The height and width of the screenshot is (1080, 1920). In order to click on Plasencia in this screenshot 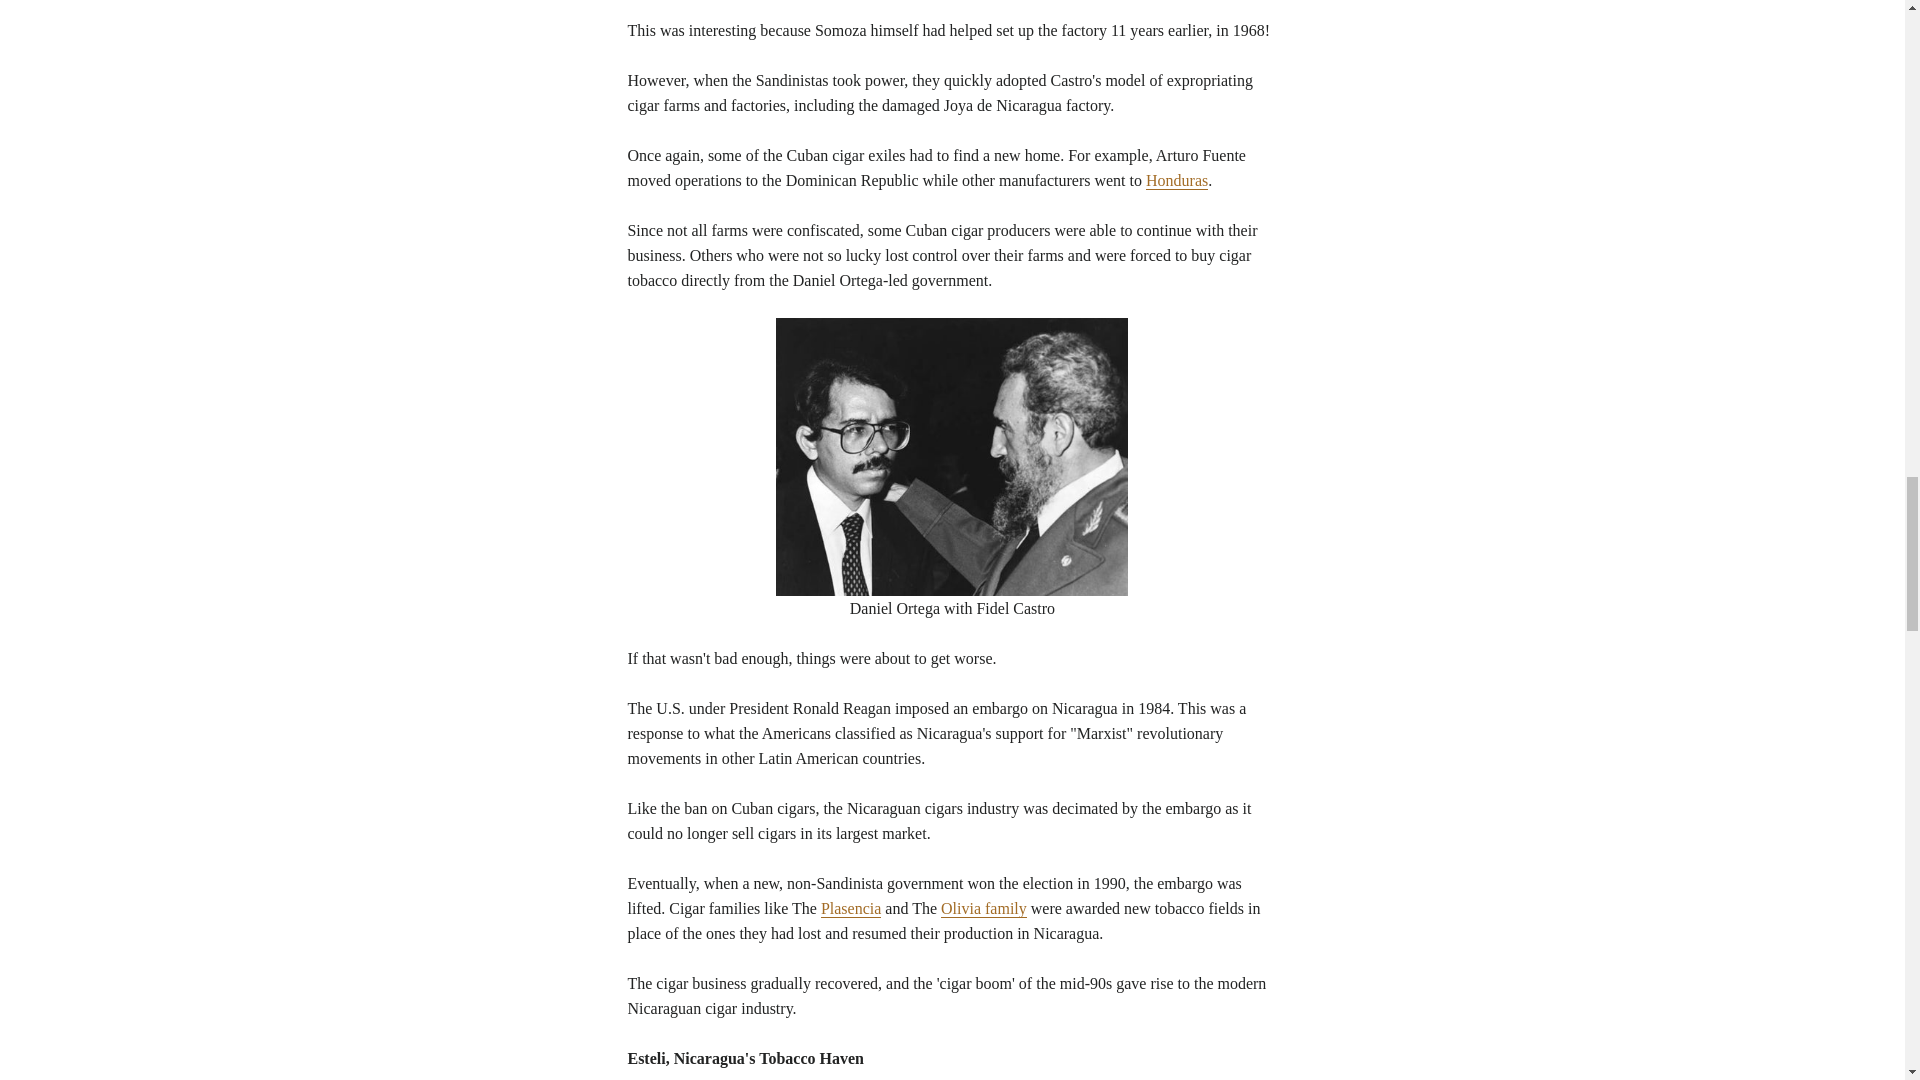, I will do `click(851, 908)`.